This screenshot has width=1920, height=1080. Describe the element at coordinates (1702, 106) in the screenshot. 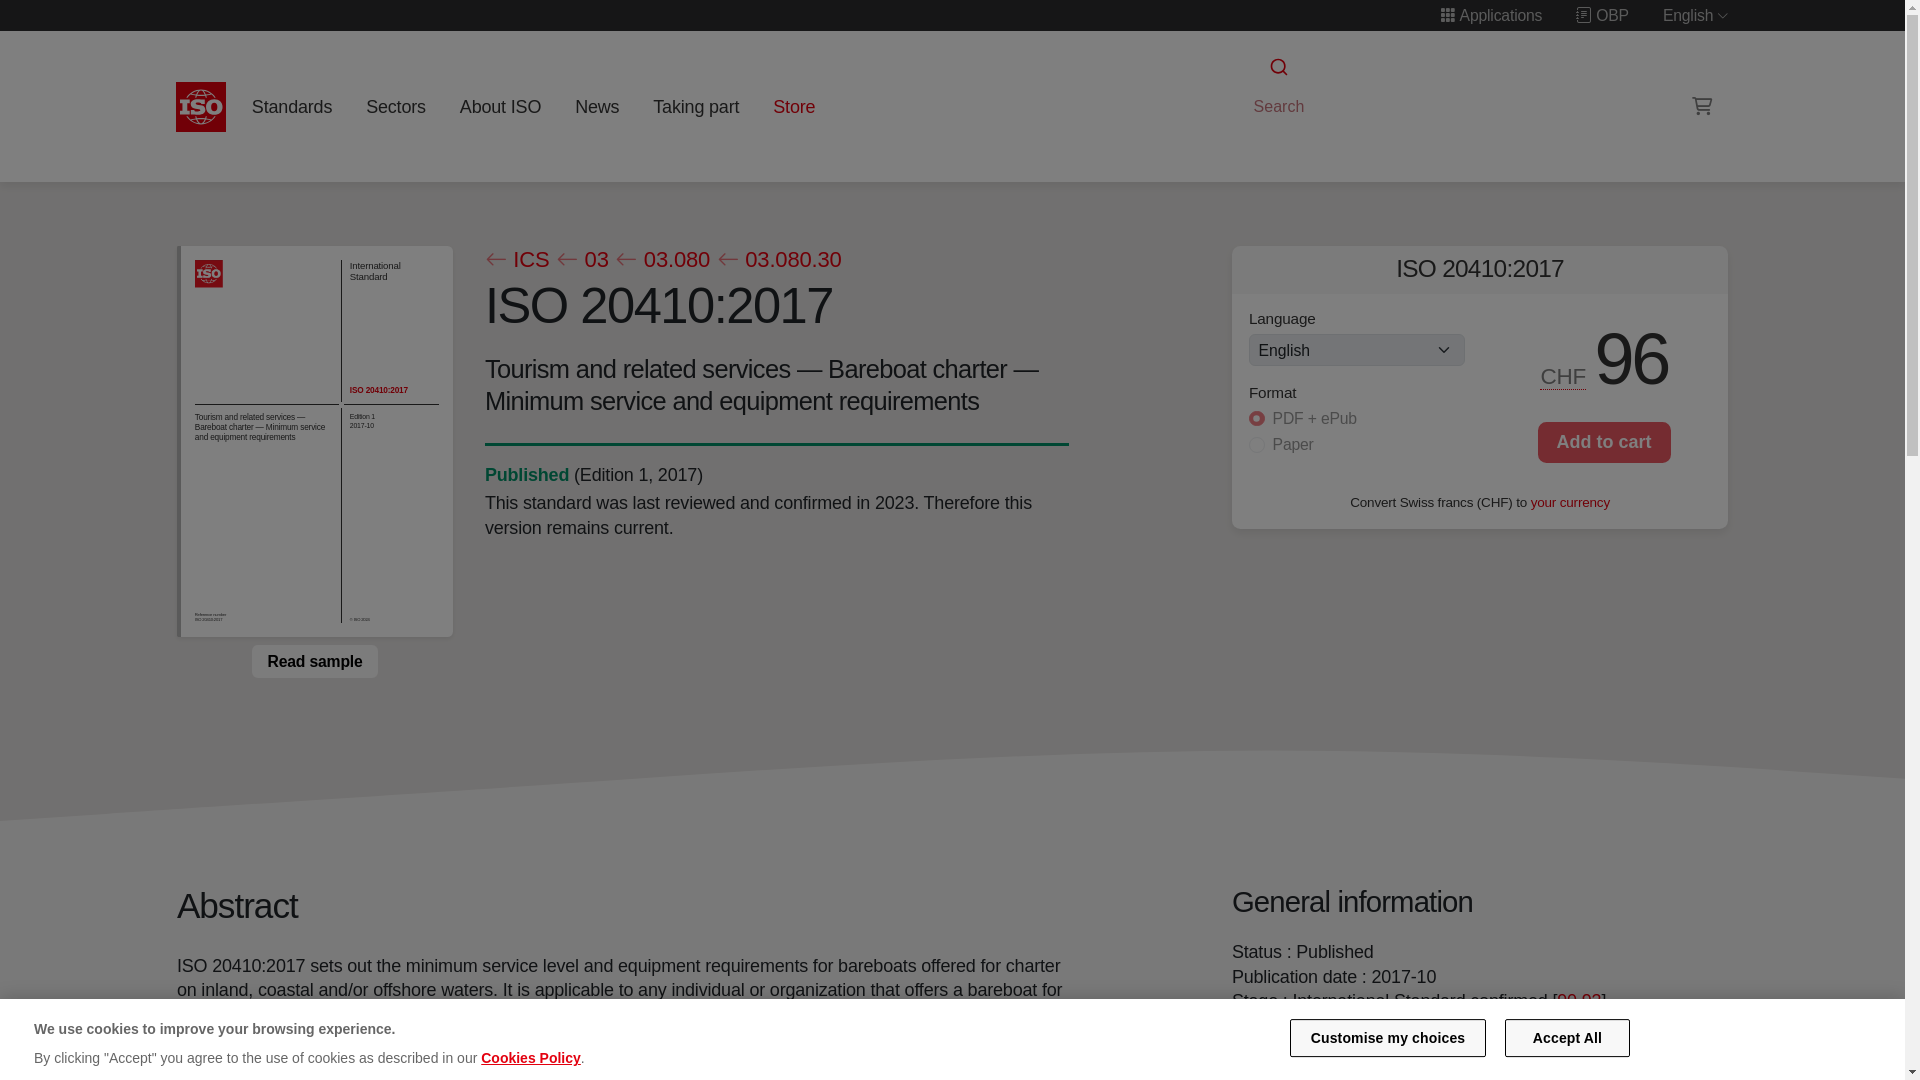

I see `Shopping cart` at that location.